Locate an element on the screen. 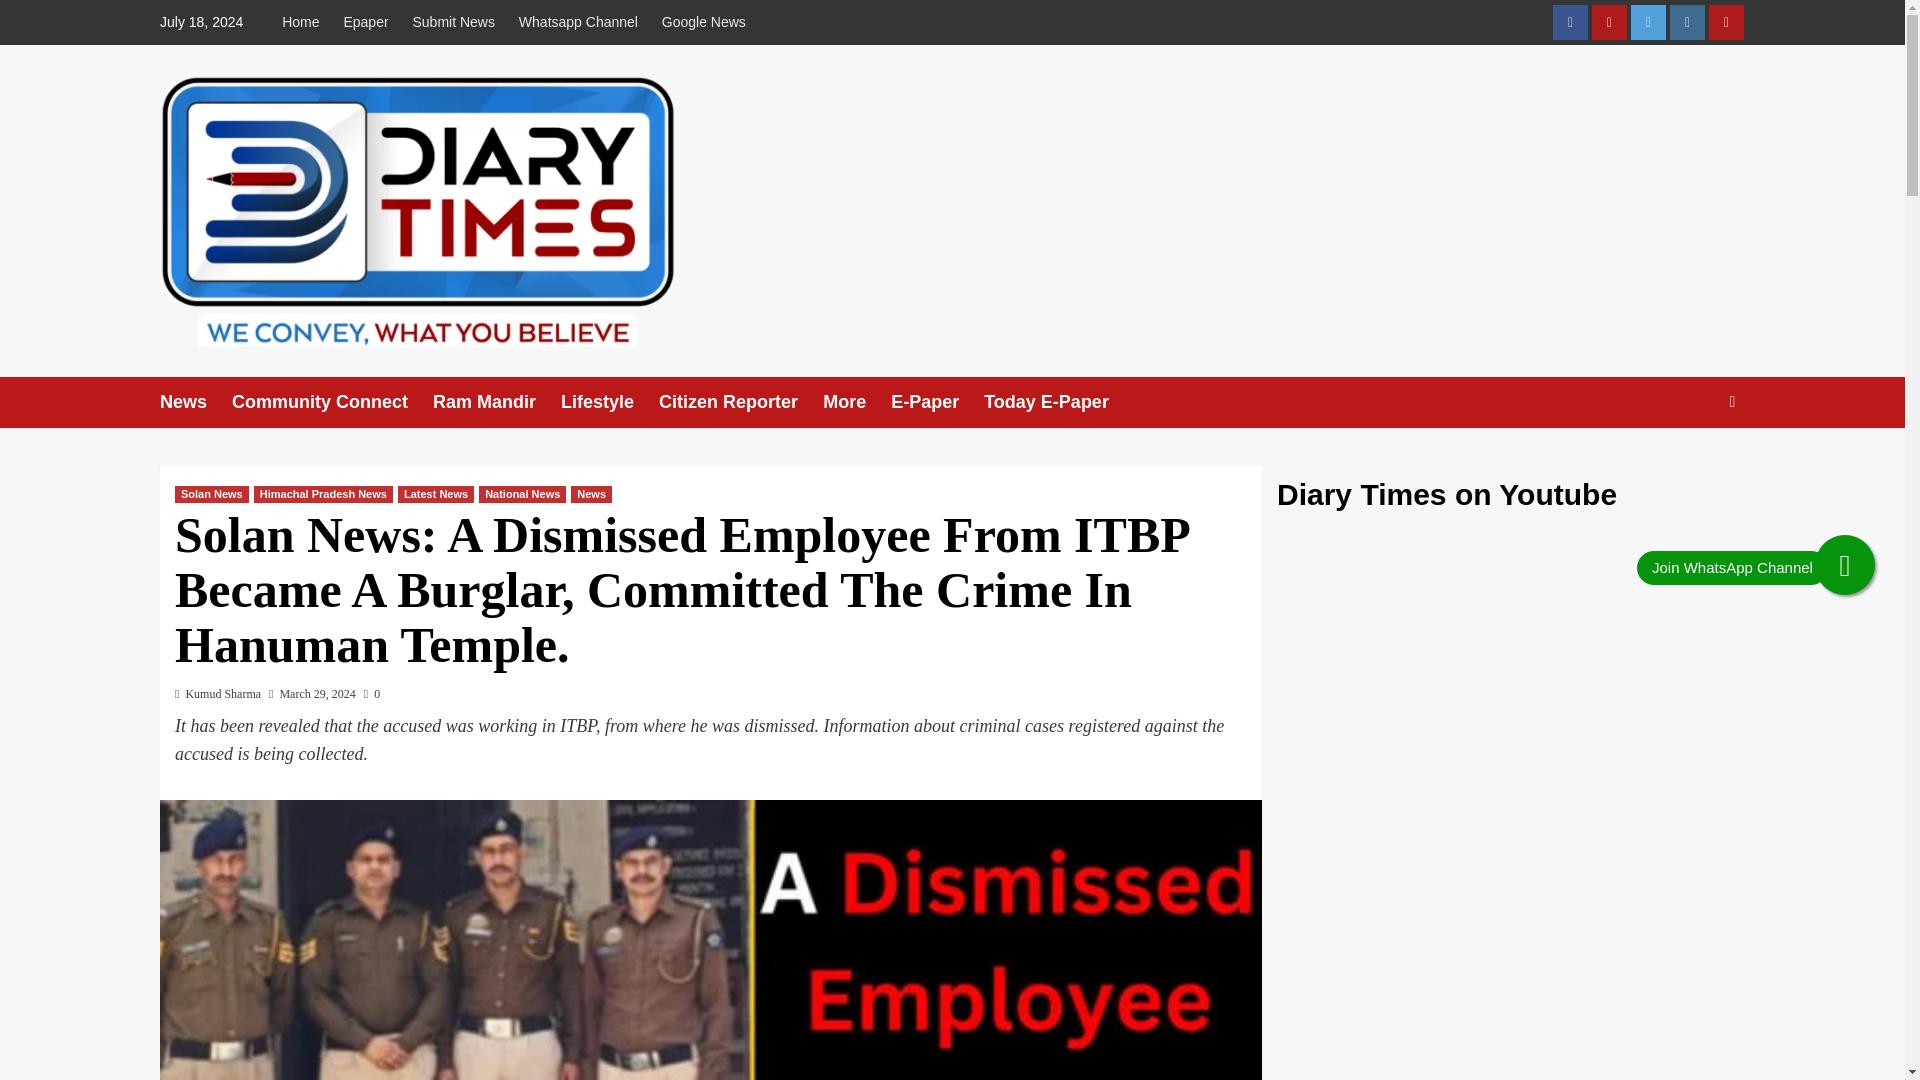 Image resolution: width=1920 pixels, height=1080 pixels. Submit News is located at coordinates (452, 22).